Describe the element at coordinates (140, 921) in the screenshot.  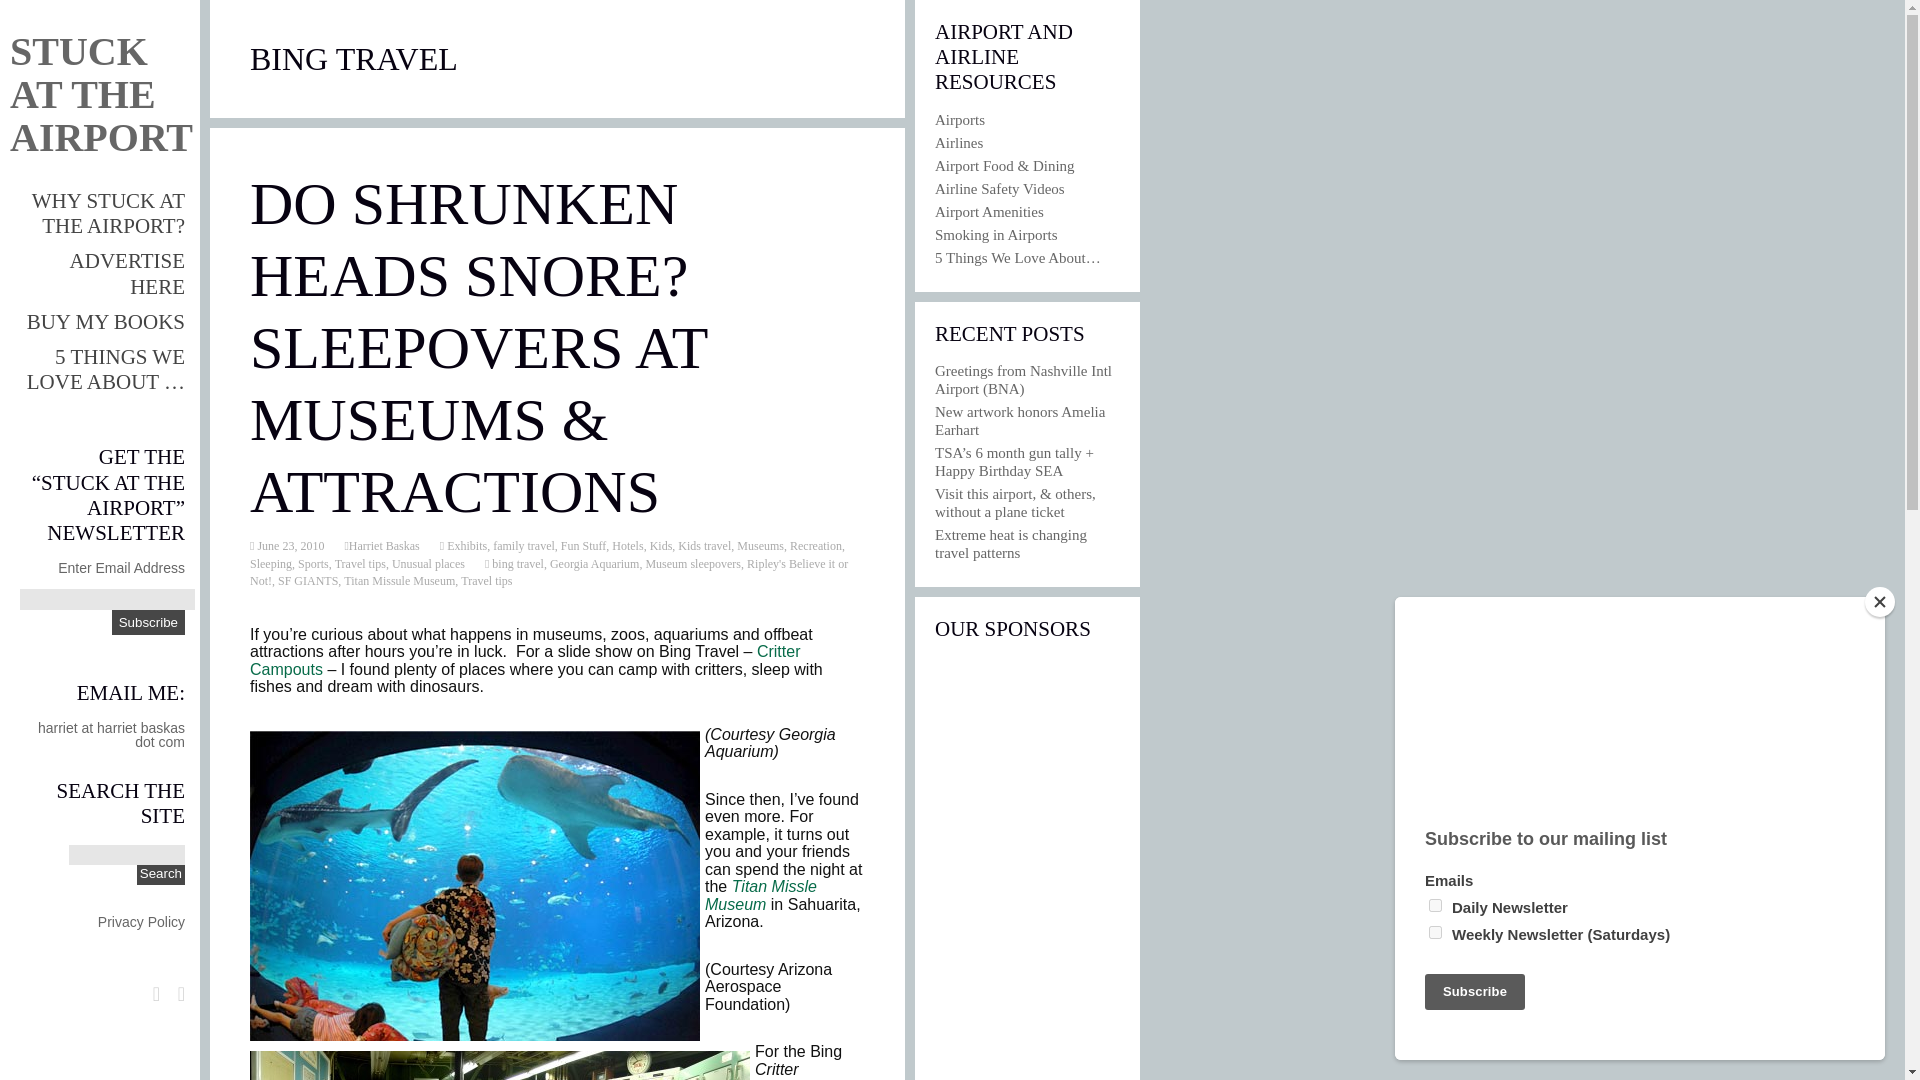
I see `Privacy Policy` at that location.